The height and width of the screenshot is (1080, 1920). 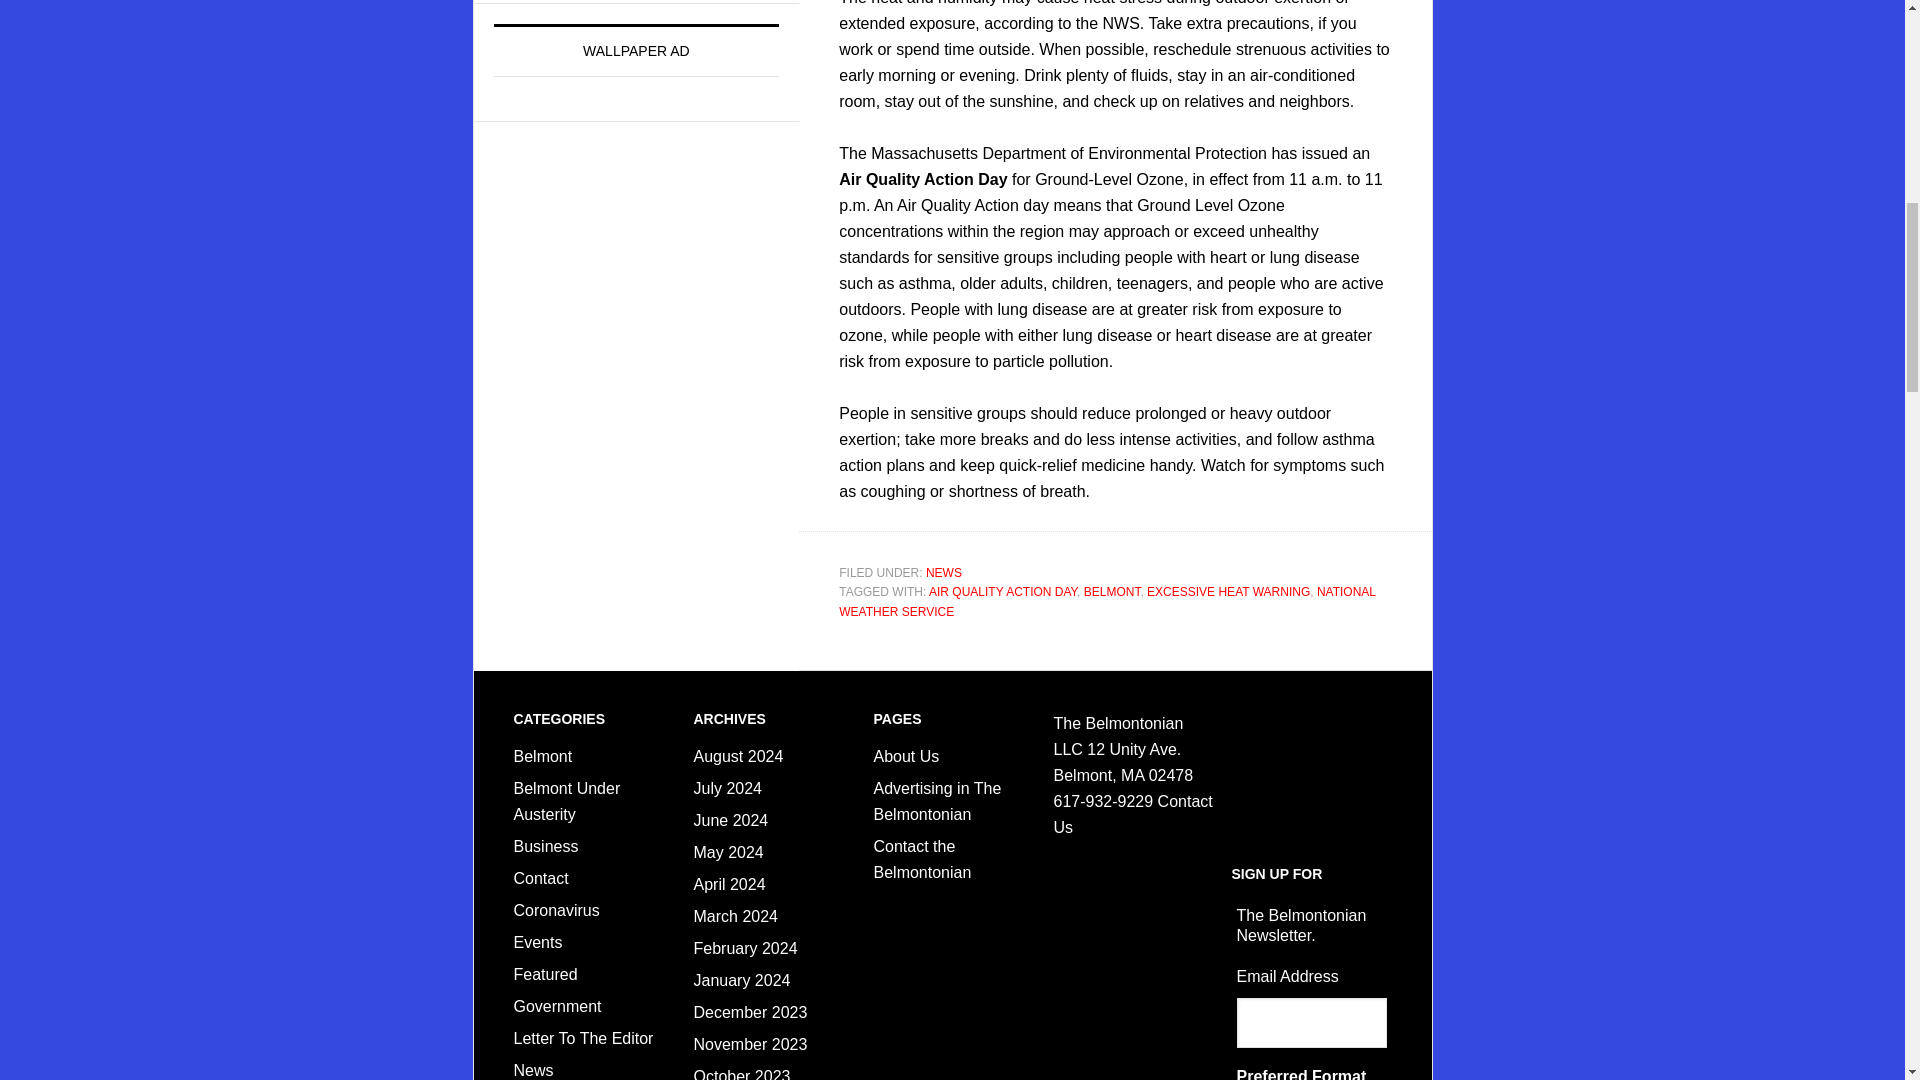 What do you see at coordinates (943, 572) in the screenshot?
I see `NEWS` at bounding box center [943, 572].